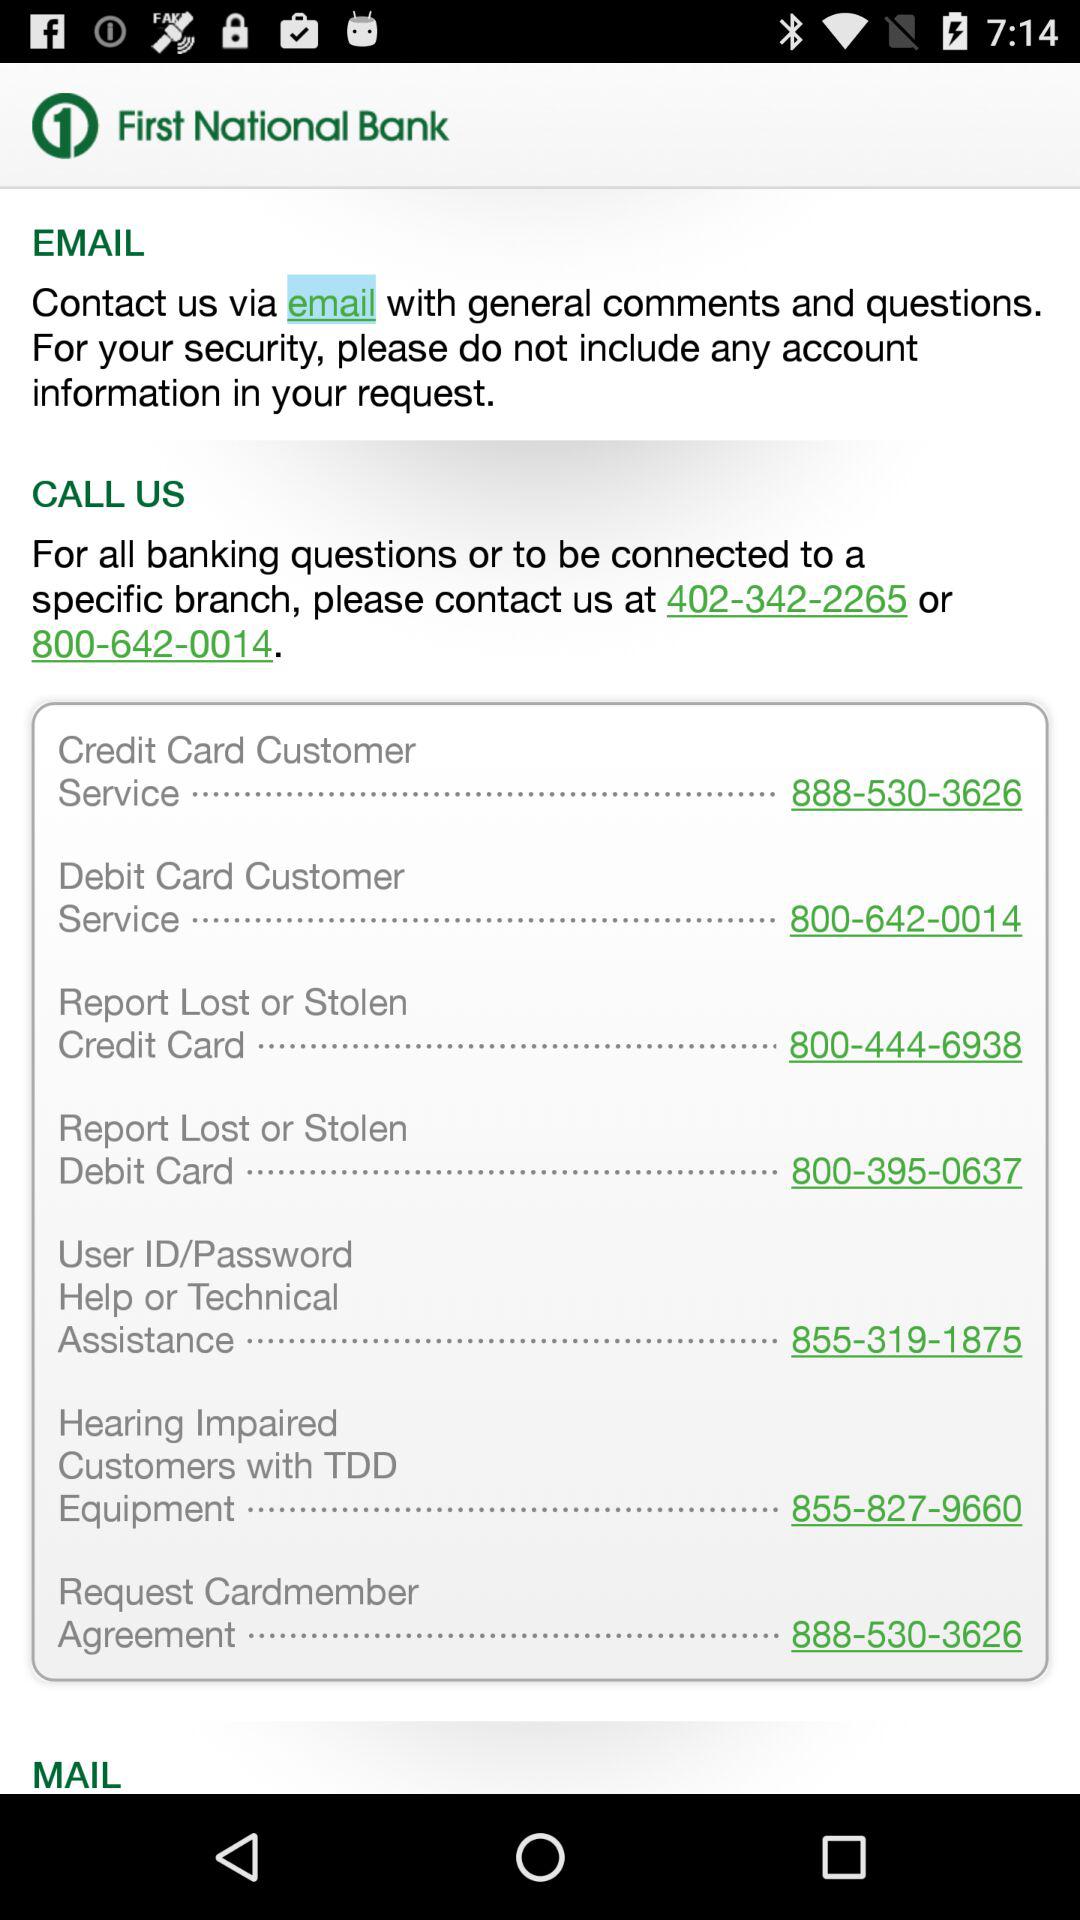 The image size is (1080, 1920). Describe the element at coordinates (900, 1466) in the screenshot. I see `turn off the item to the right of user id password icon` at that location.